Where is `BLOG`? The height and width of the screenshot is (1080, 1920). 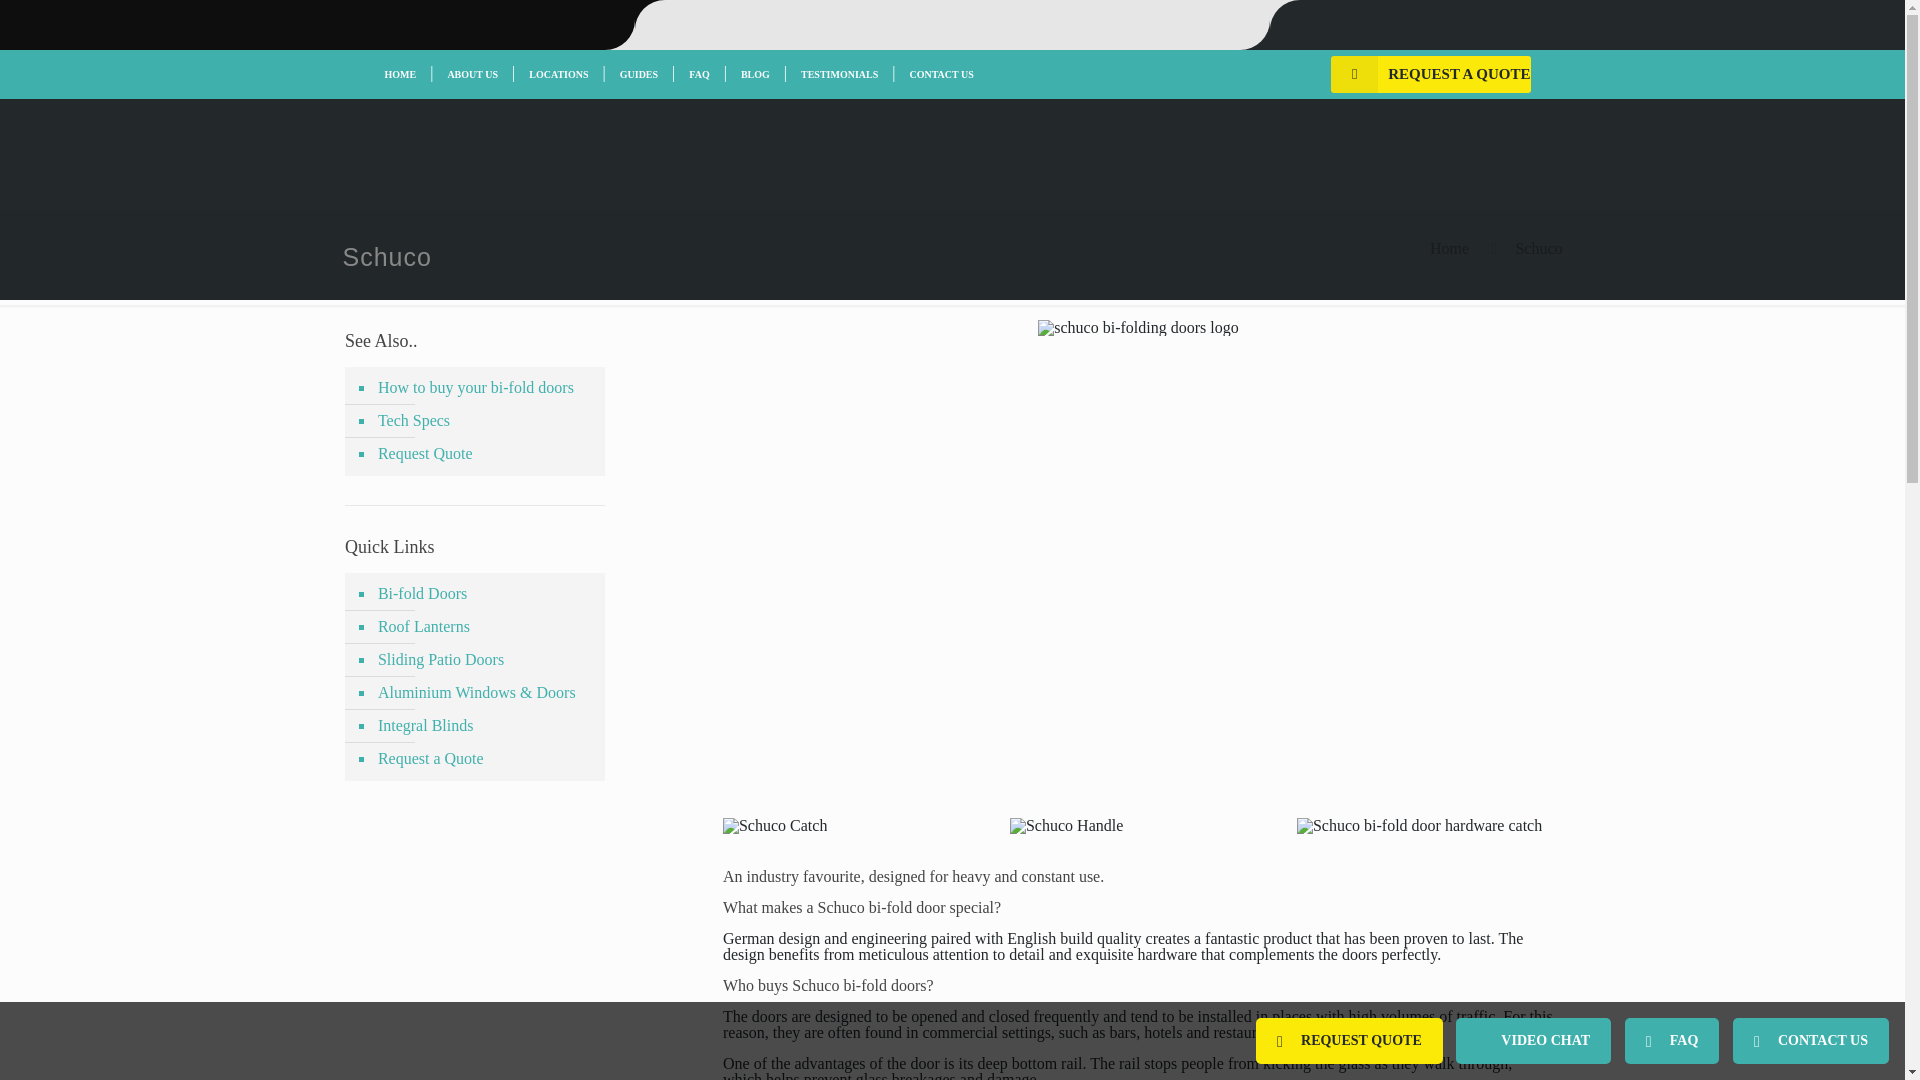
BLOG is located at coordinates (755, 74).